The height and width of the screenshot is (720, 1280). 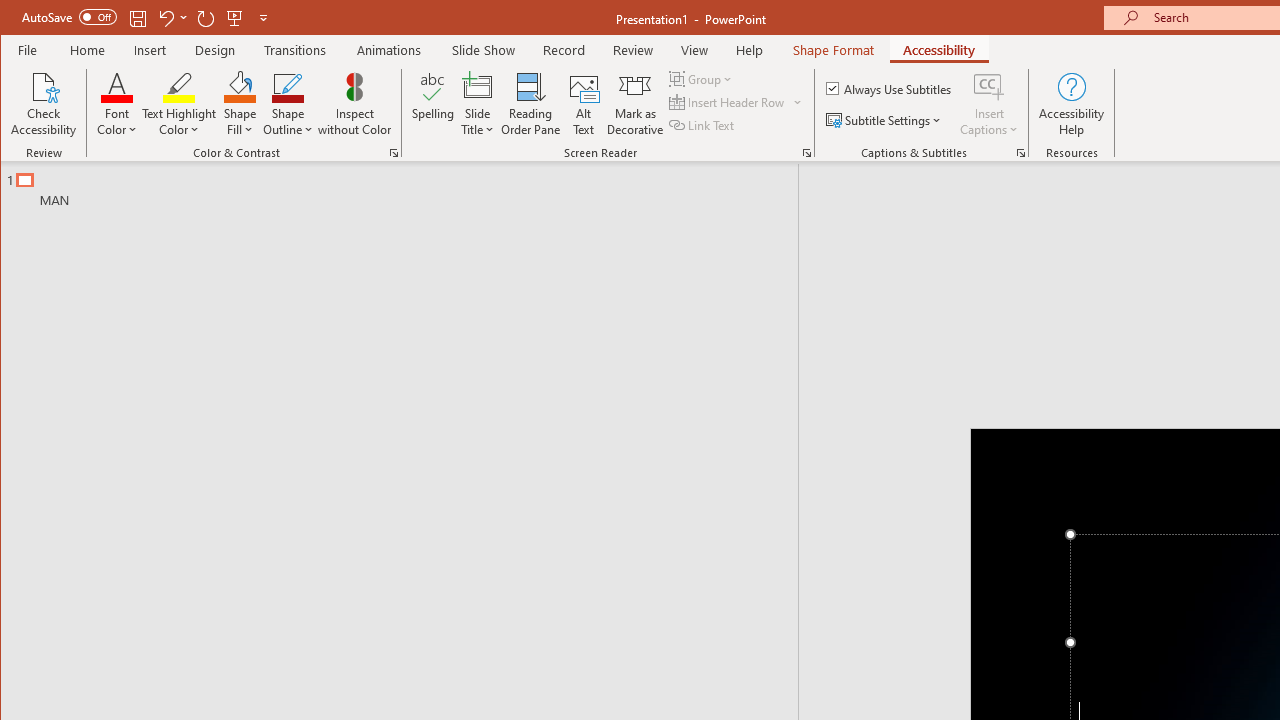 What do you see at coordinates (890, 88) in the screenshot?
I see `Always Use Subtitles` at bounding box center [890, 88].